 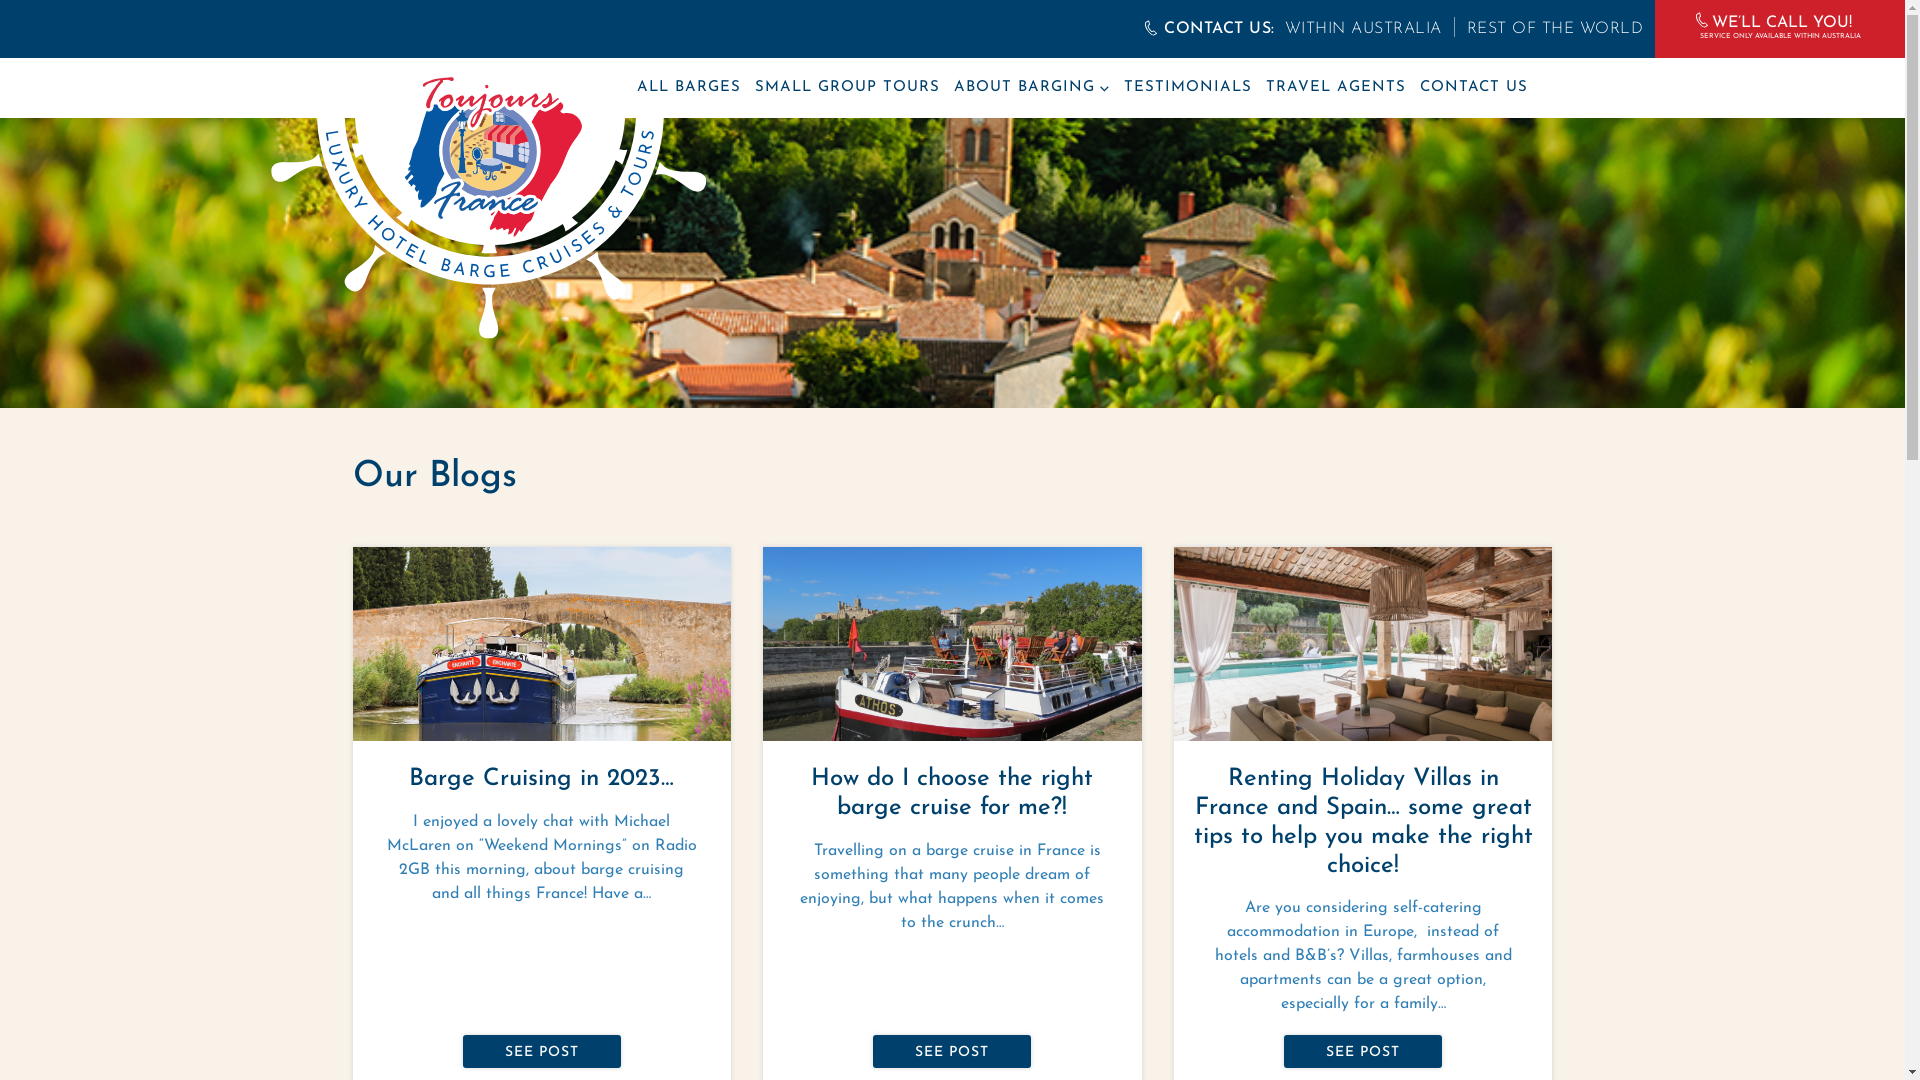 I want to click on TESTIMONIALS, so click(x=1188, y=88).